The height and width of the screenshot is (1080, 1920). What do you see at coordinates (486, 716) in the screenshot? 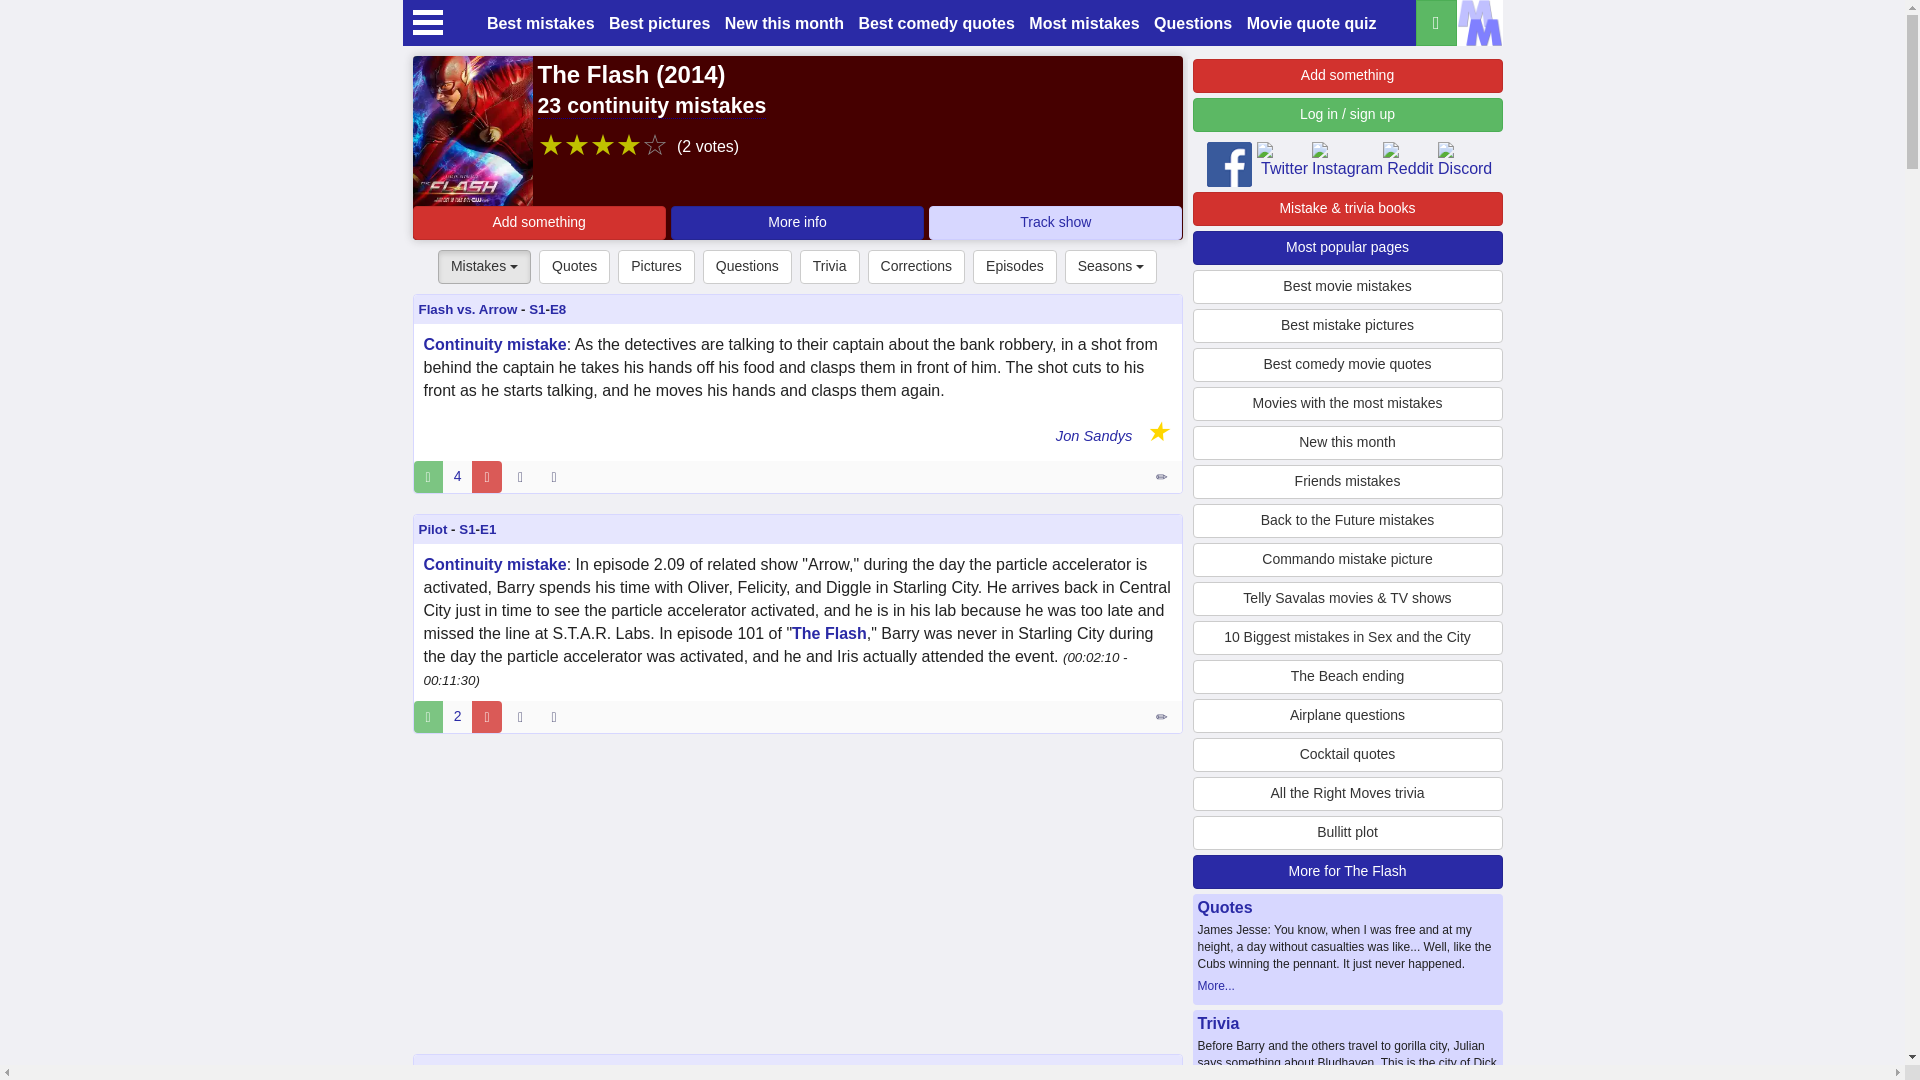
I see `I dislike this` at bounding box center [486, 716].